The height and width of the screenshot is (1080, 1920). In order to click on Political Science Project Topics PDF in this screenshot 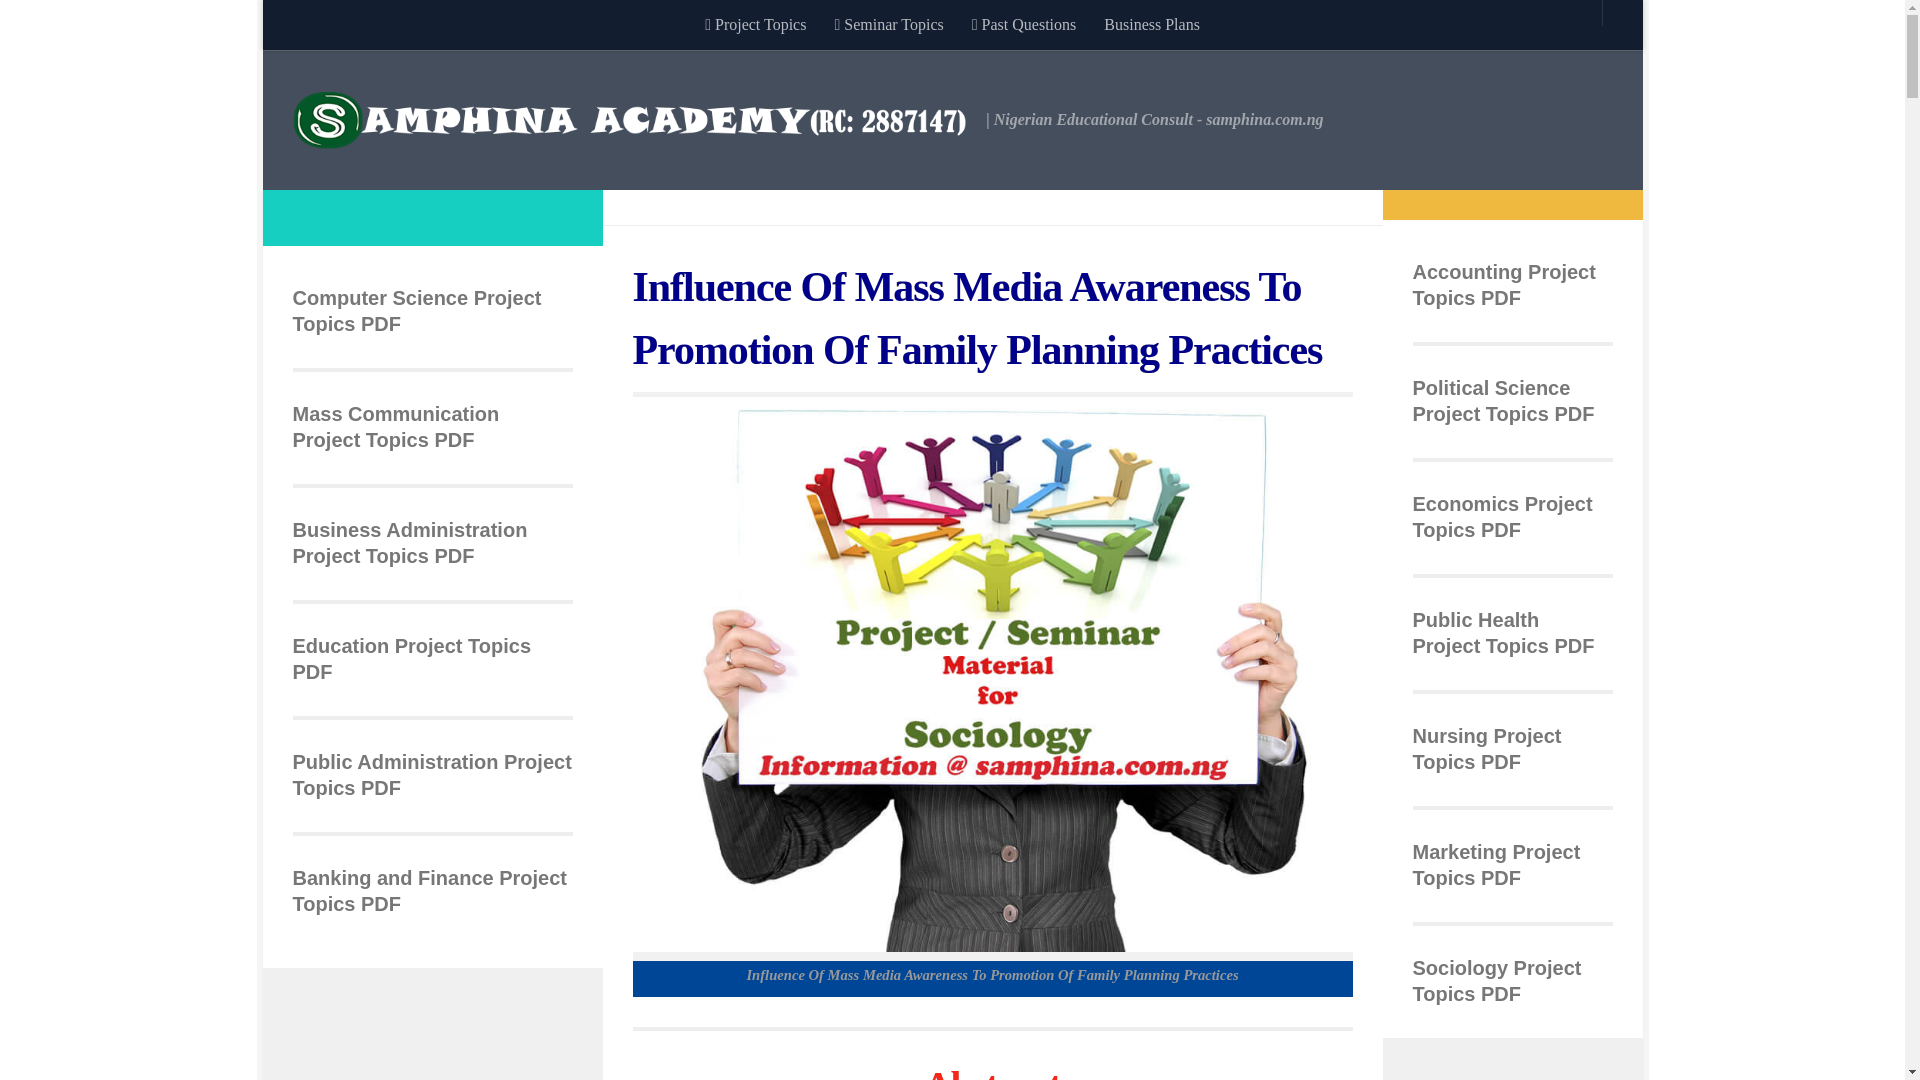, I will do `click(1502, 400)`.